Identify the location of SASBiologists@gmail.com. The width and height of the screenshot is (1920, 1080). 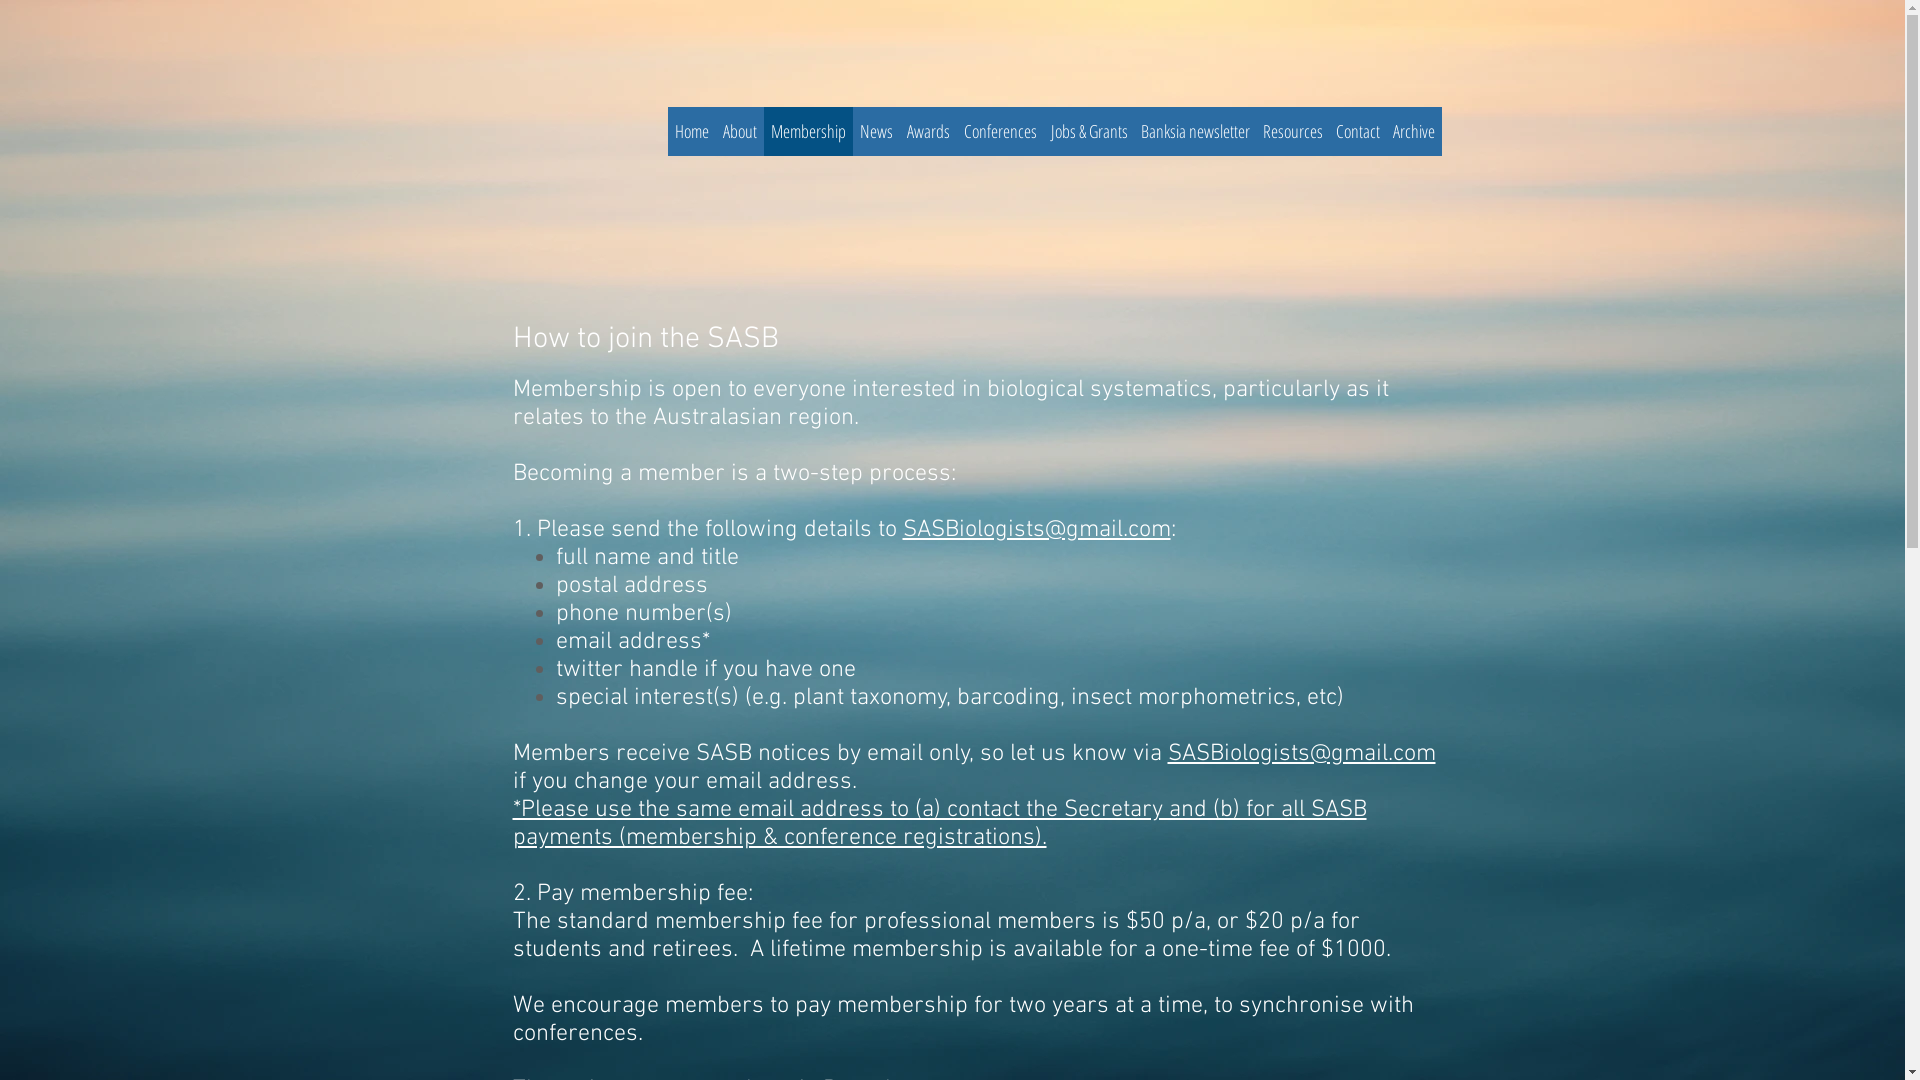
(1302, 754).